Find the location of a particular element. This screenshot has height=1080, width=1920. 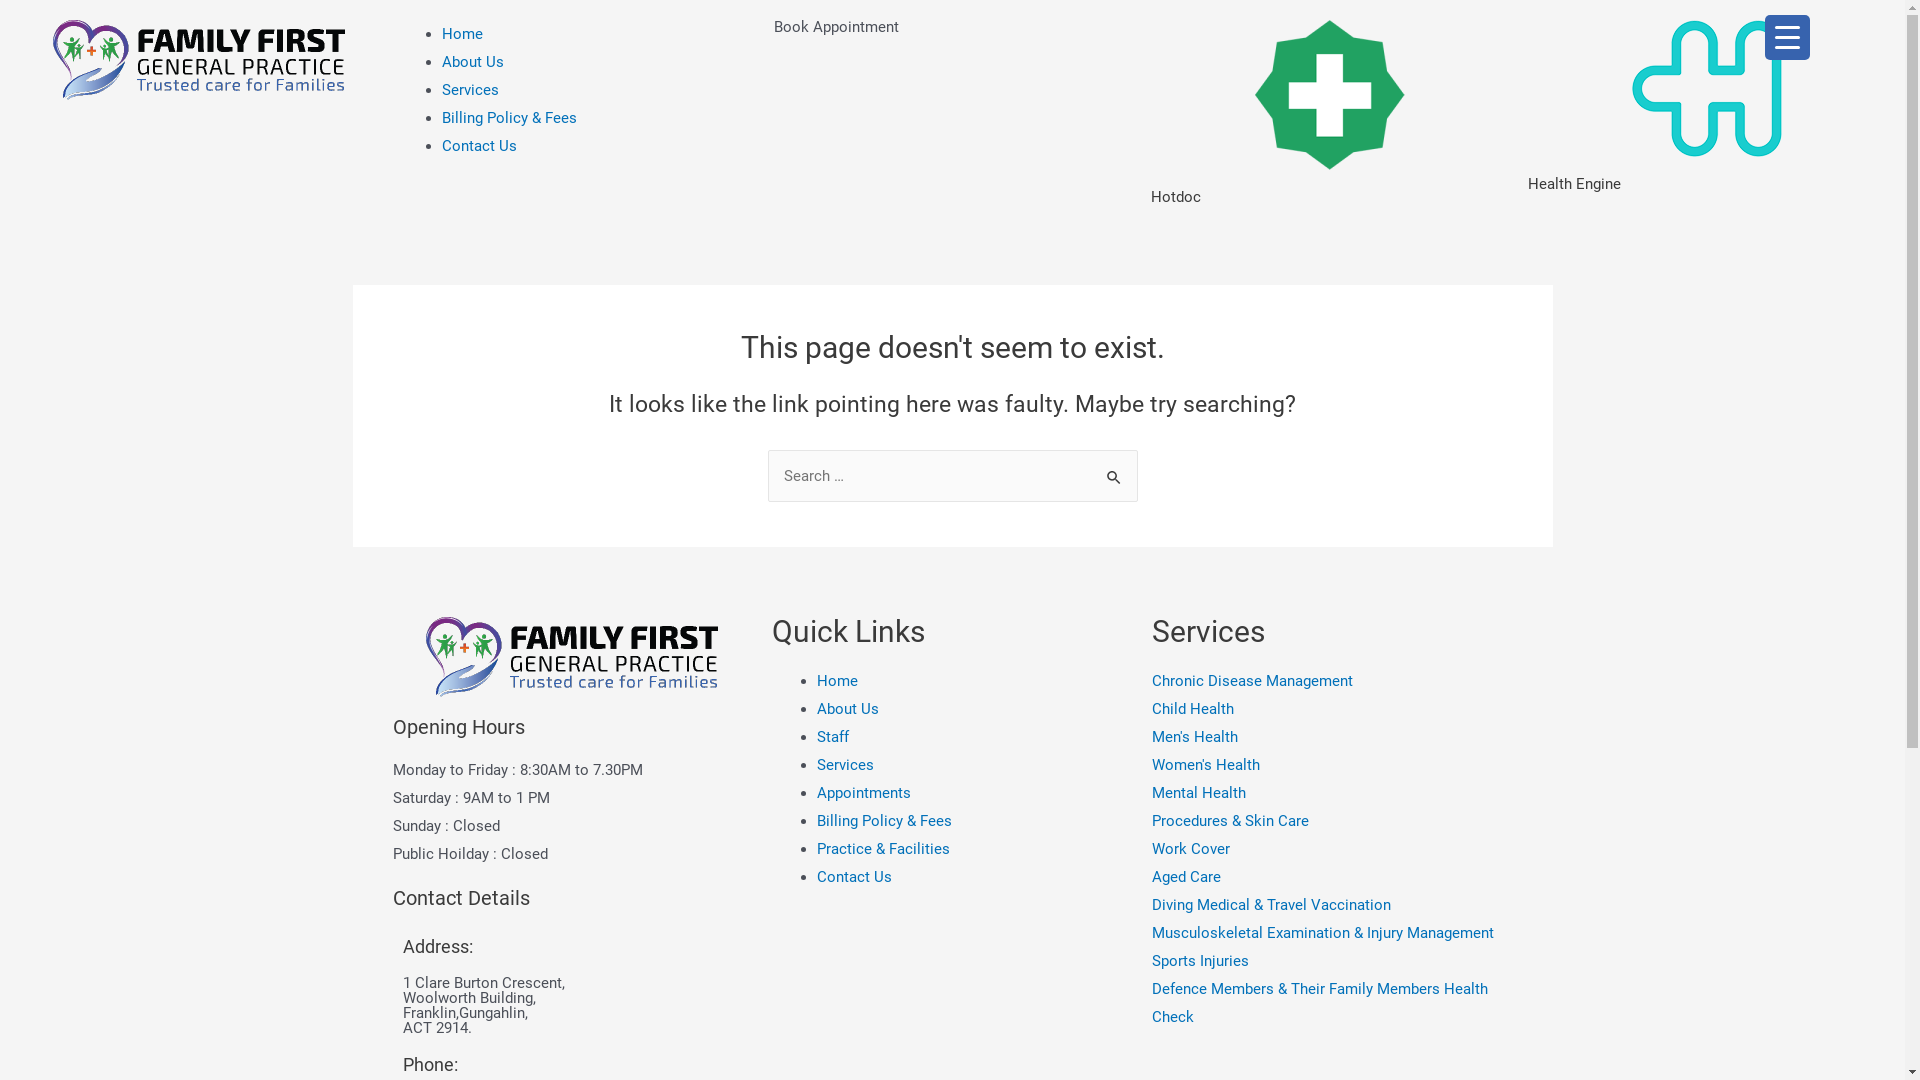

Home is located at coordinates (838, 681).